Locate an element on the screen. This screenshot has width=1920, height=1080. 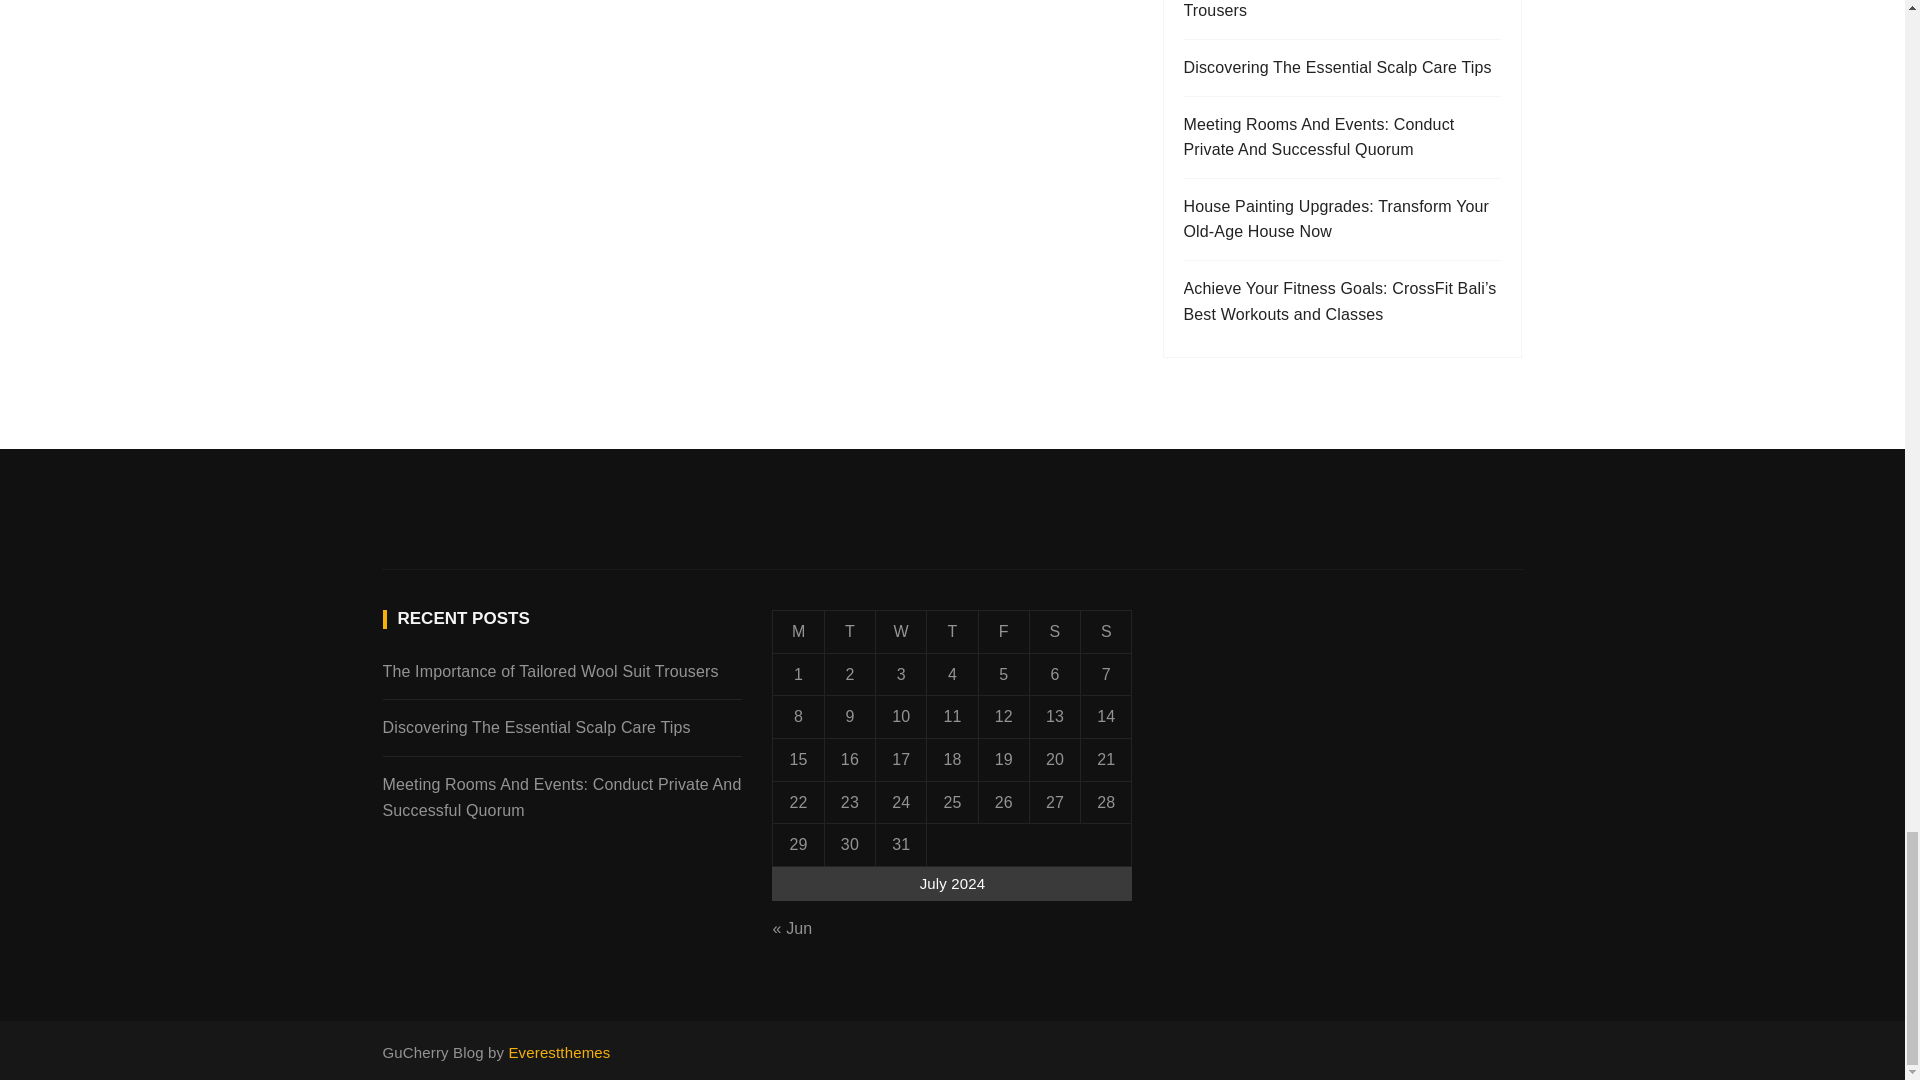
Tuesday is located at coordinates (849, 632).